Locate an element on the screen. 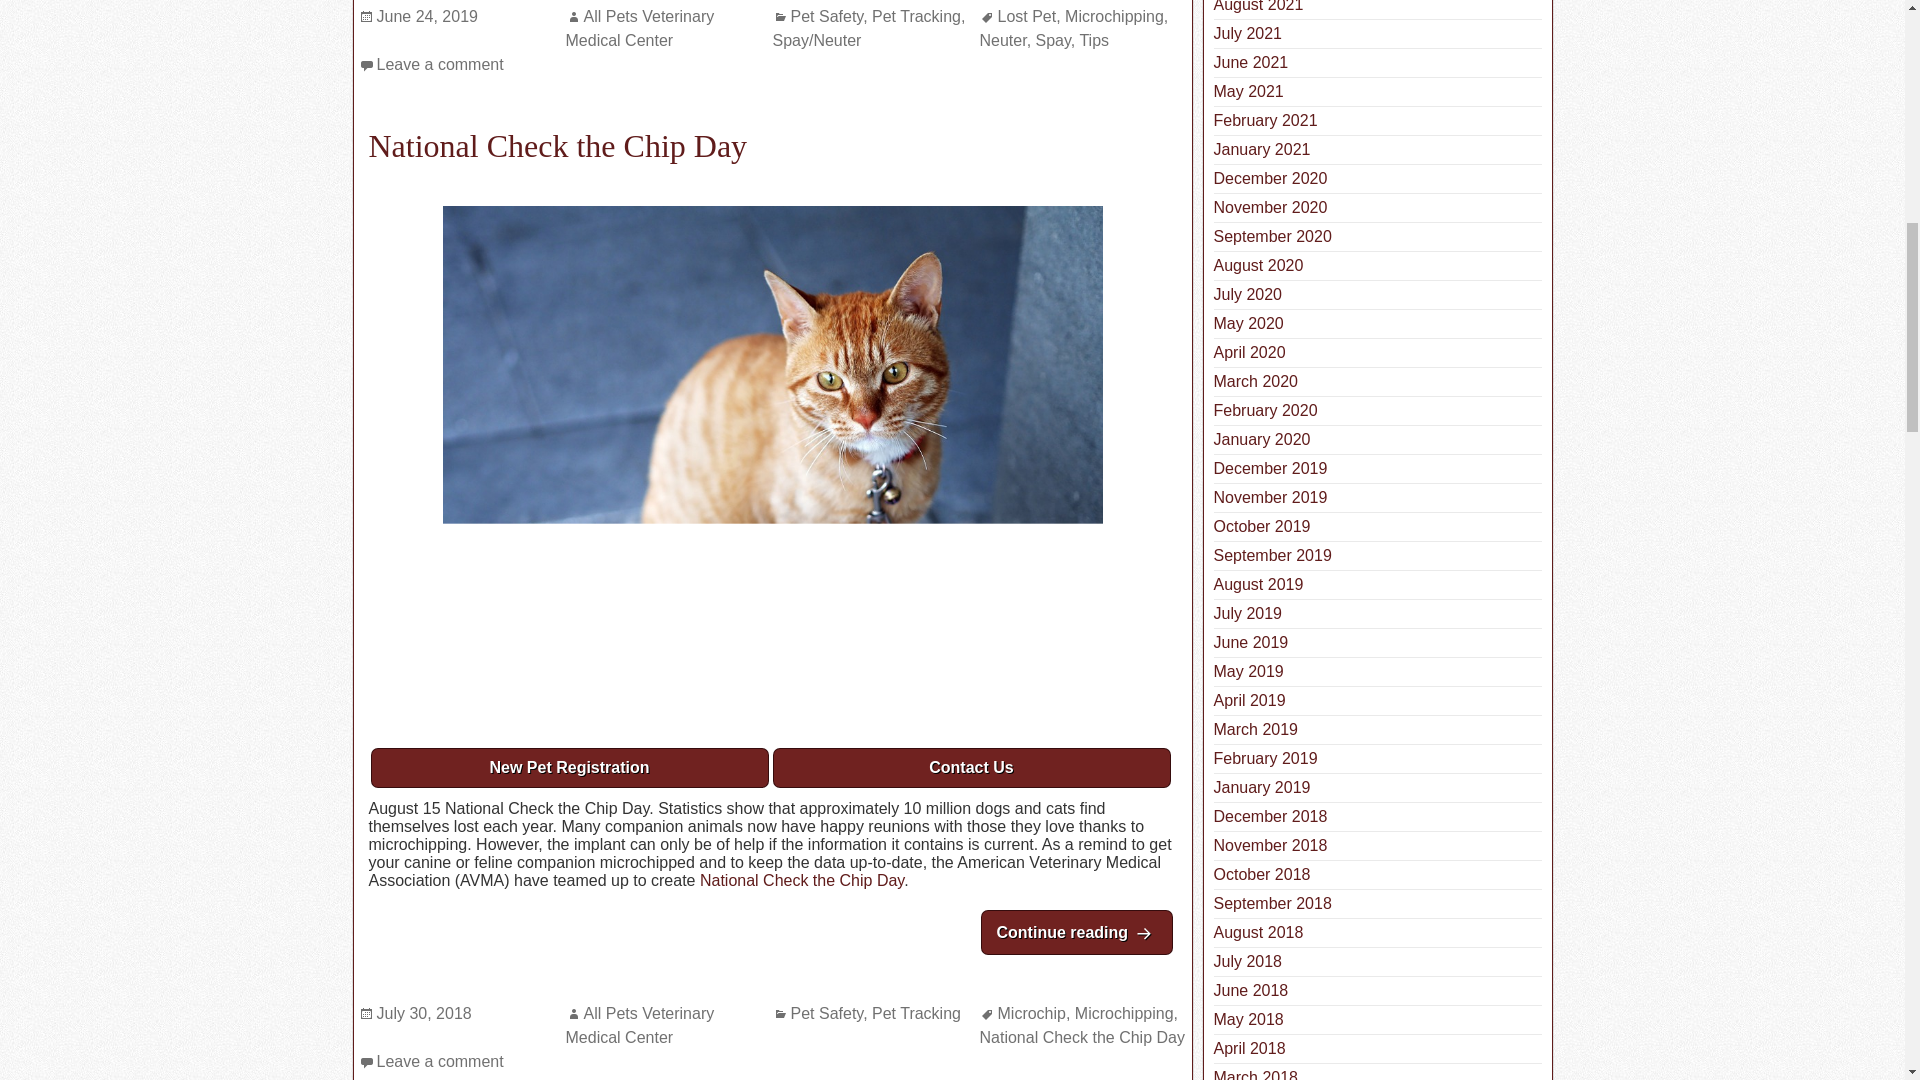 This screenshot has height=1080, width=1920. Spay is located at coordinates (1054, 40).